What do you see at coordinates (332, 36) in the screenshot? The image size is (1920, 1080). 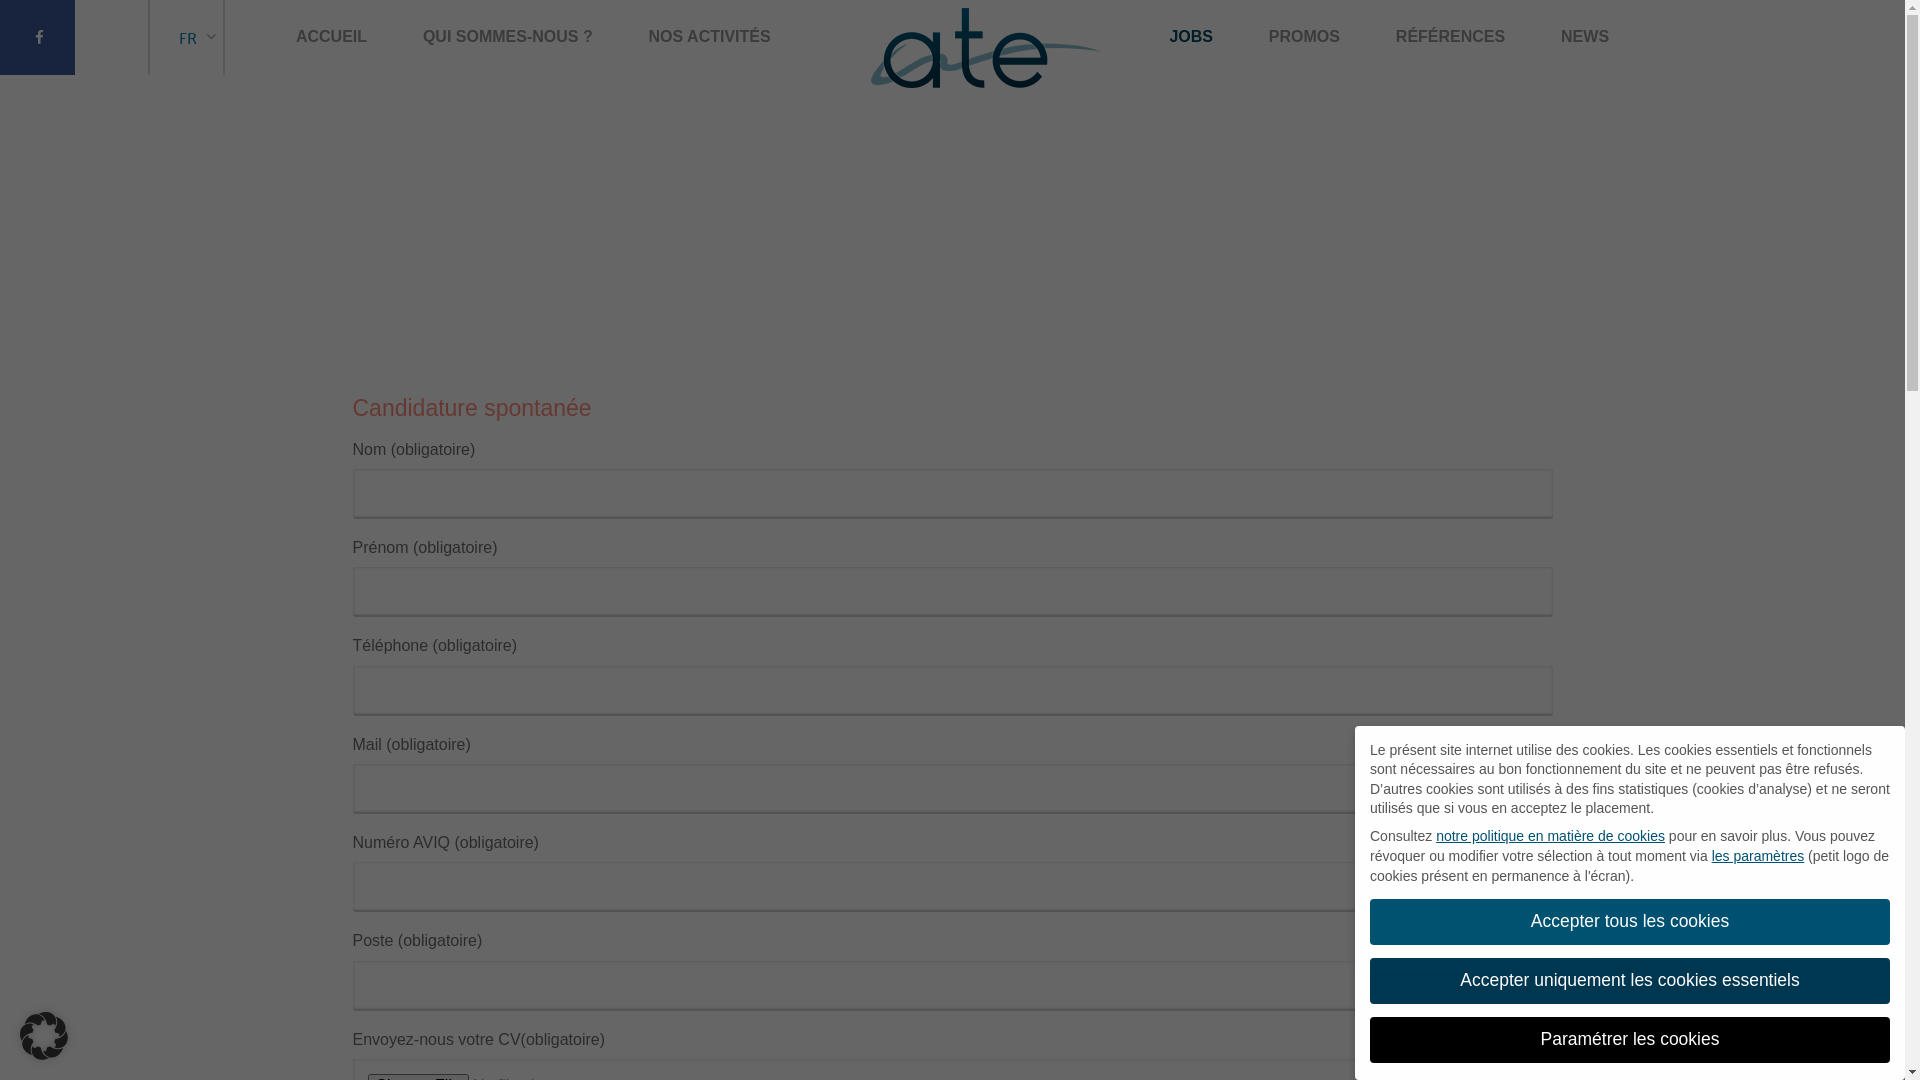 I see `ACCUEIL` at bounding box center [332, 36].